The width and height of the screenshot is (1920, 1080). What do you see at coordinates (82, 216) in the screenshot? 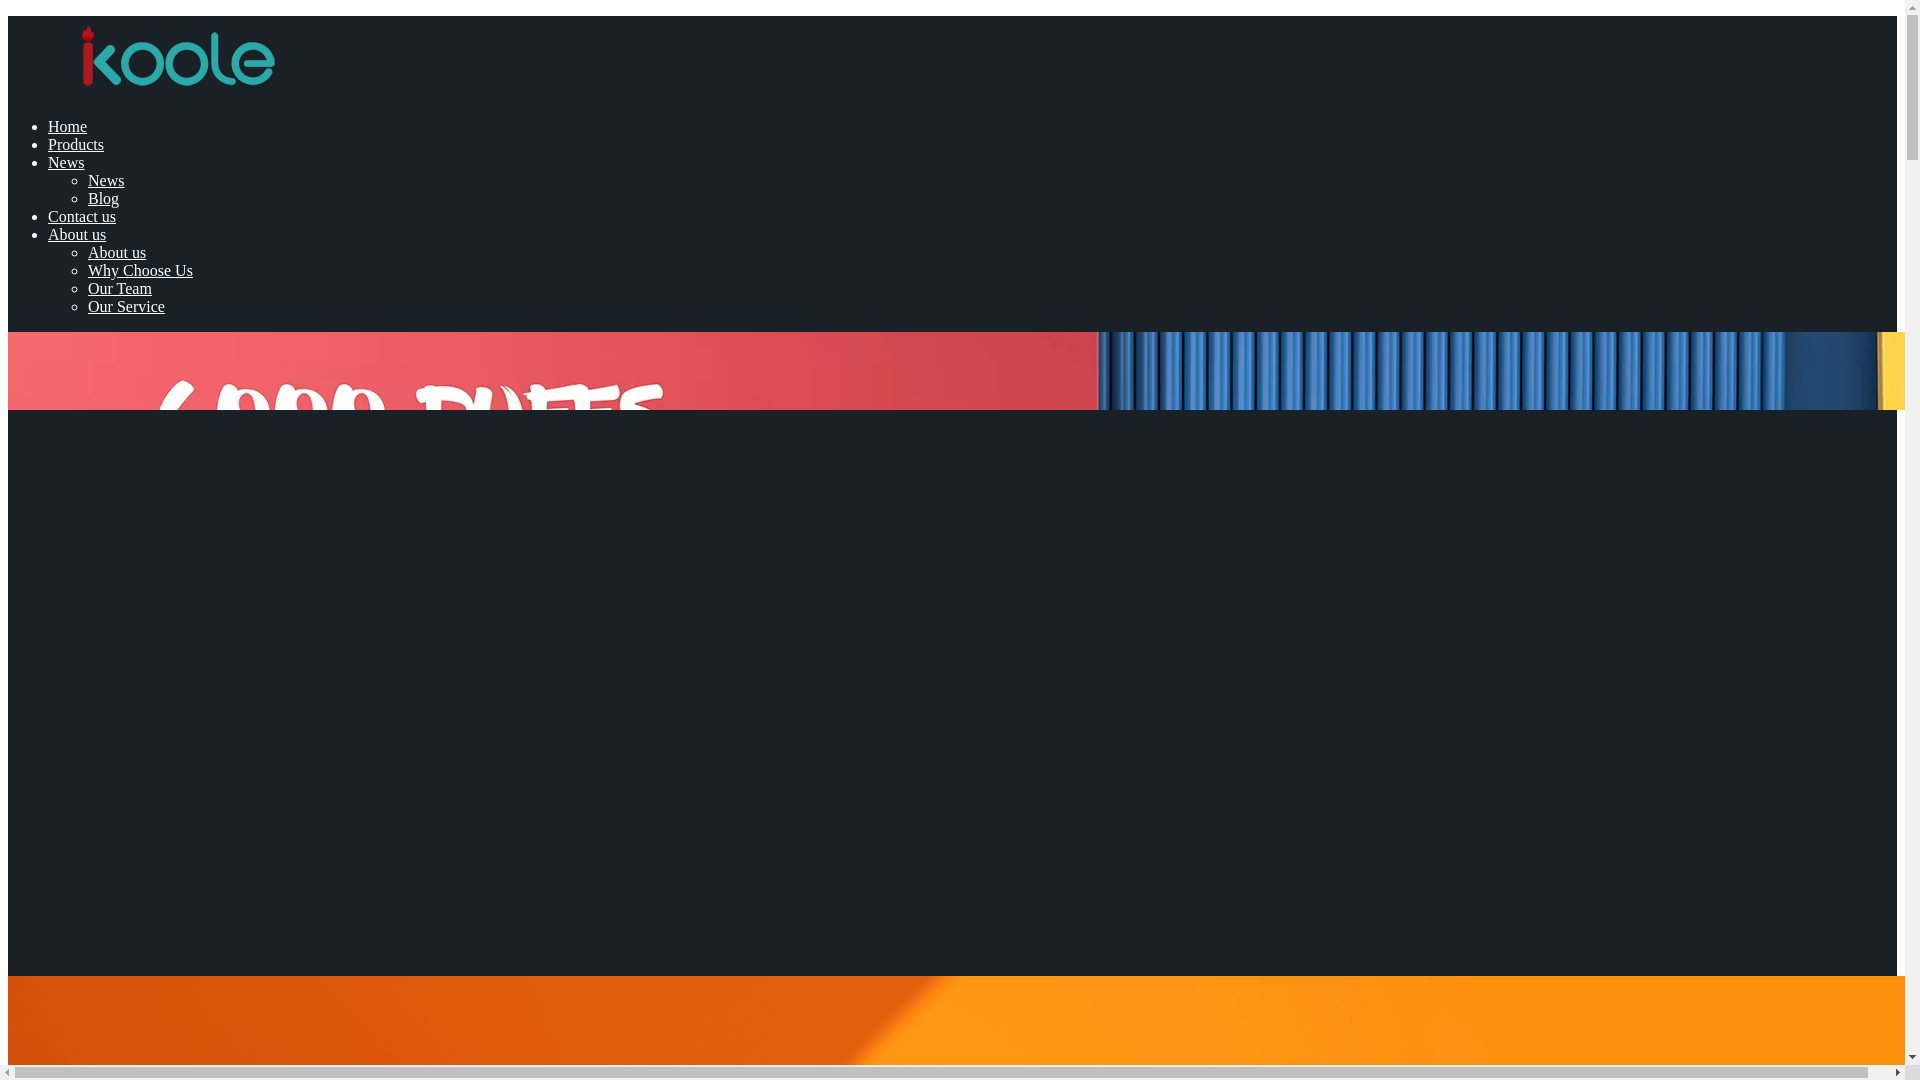
I see `Contact us` at bounding box center [82, 216].